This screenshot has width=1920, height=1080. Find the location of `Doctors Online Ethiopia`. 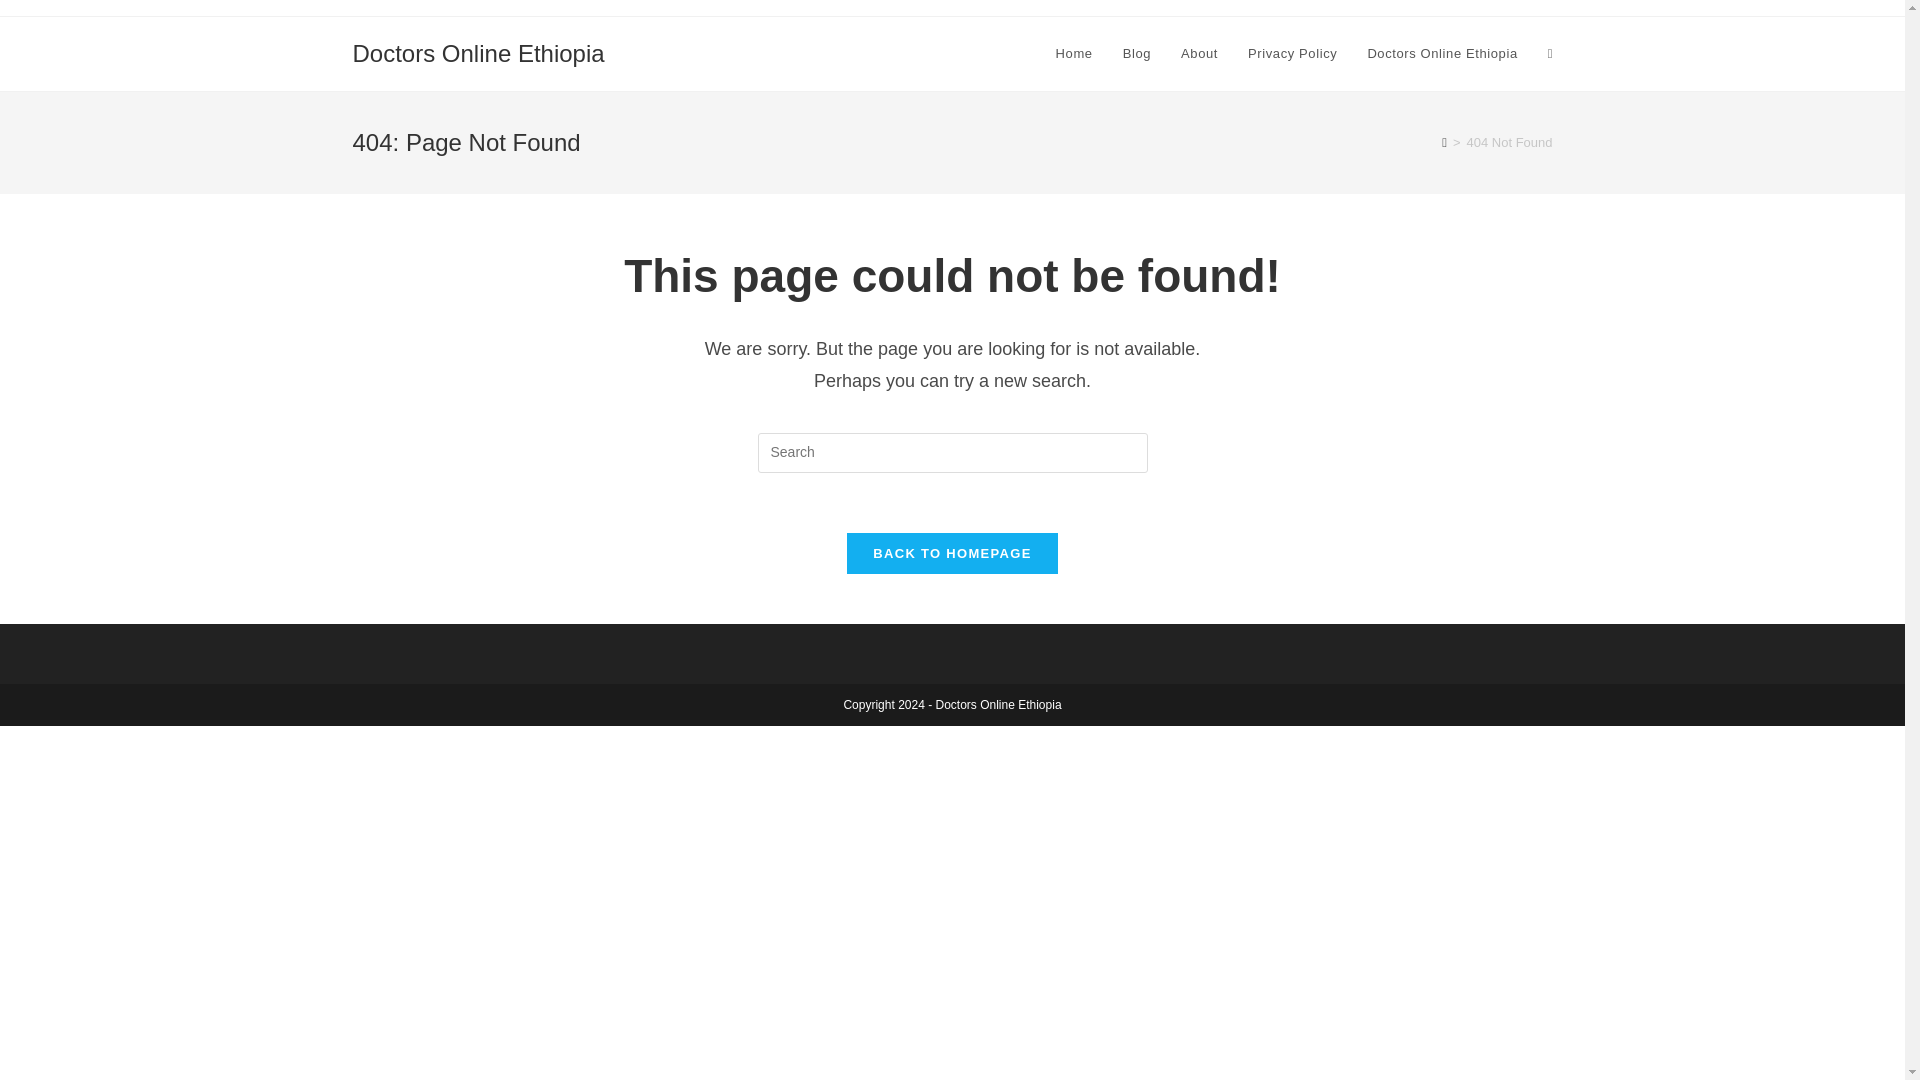

Doctors Online Ethiopia is located at coordinates (478, 52).